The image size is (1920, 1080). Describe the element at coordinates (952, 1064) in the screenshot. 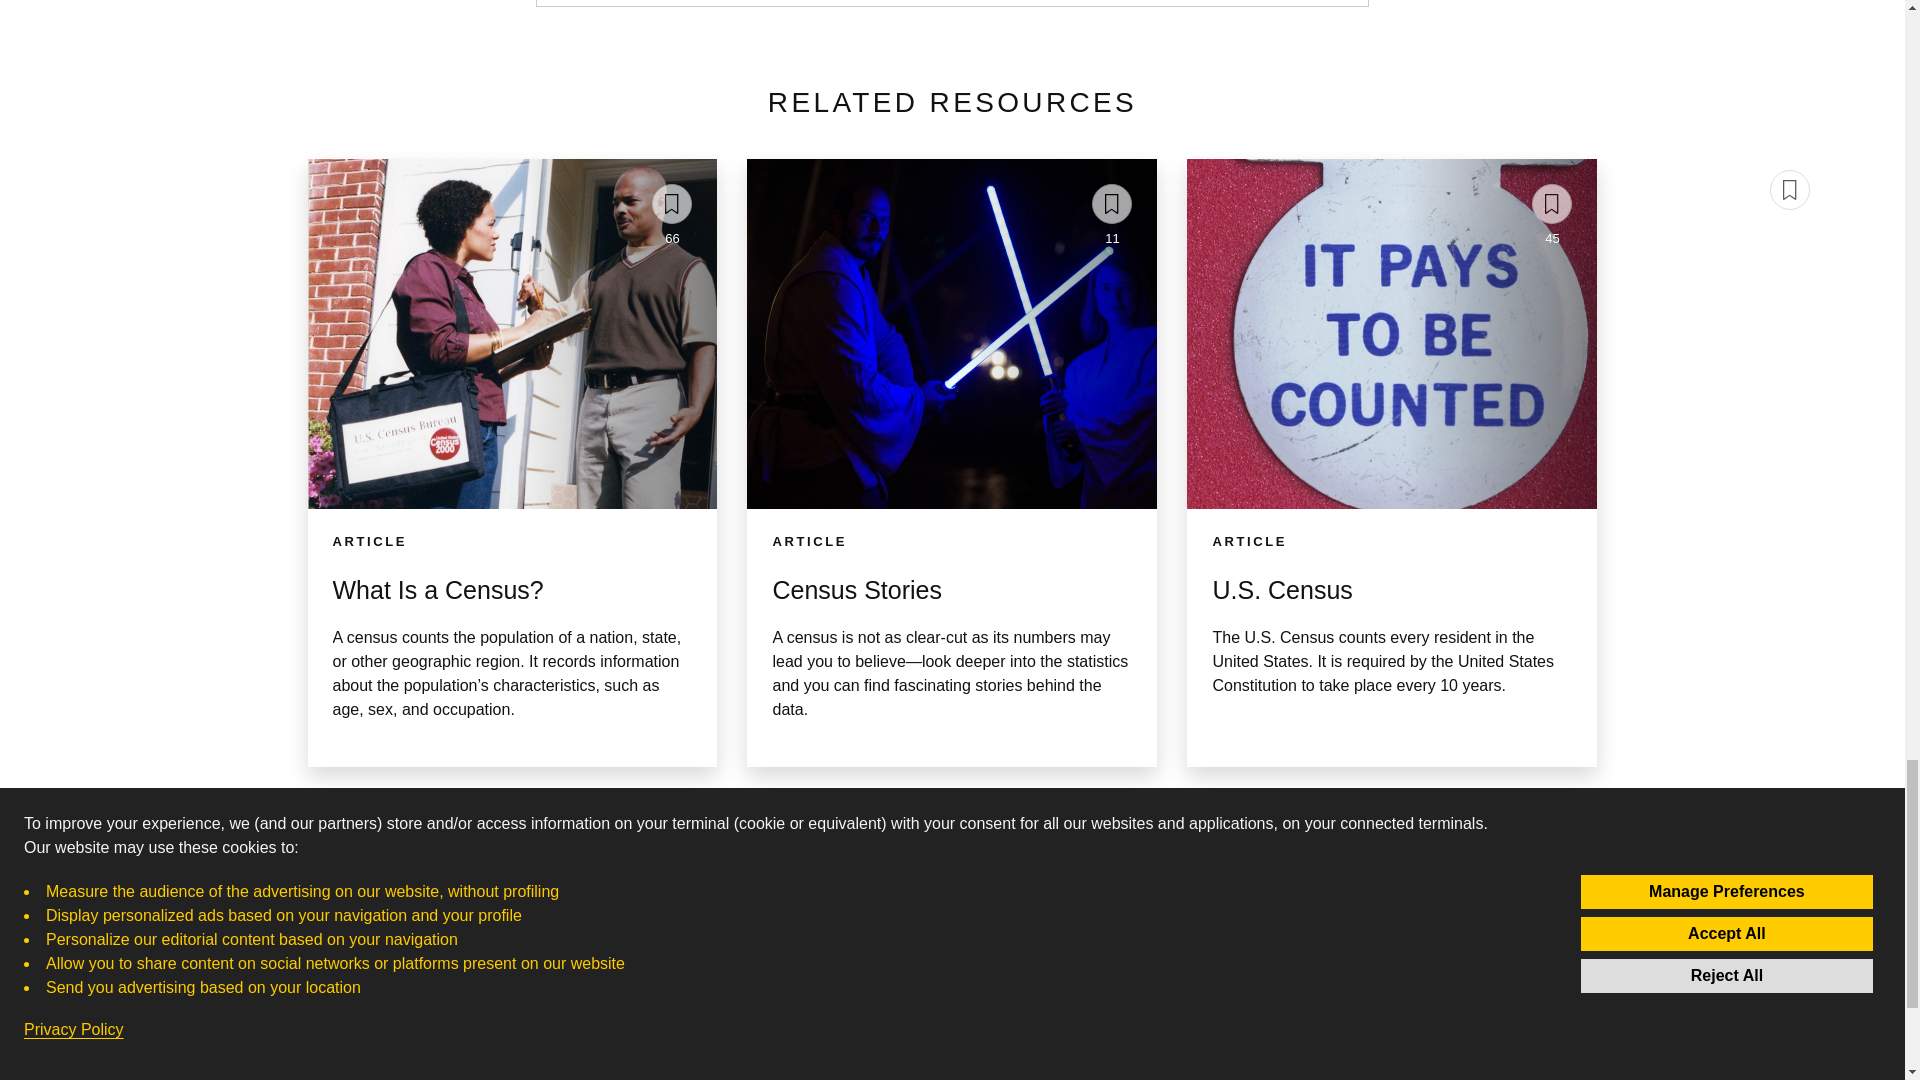

I see `Nat Geo Live` at that location.